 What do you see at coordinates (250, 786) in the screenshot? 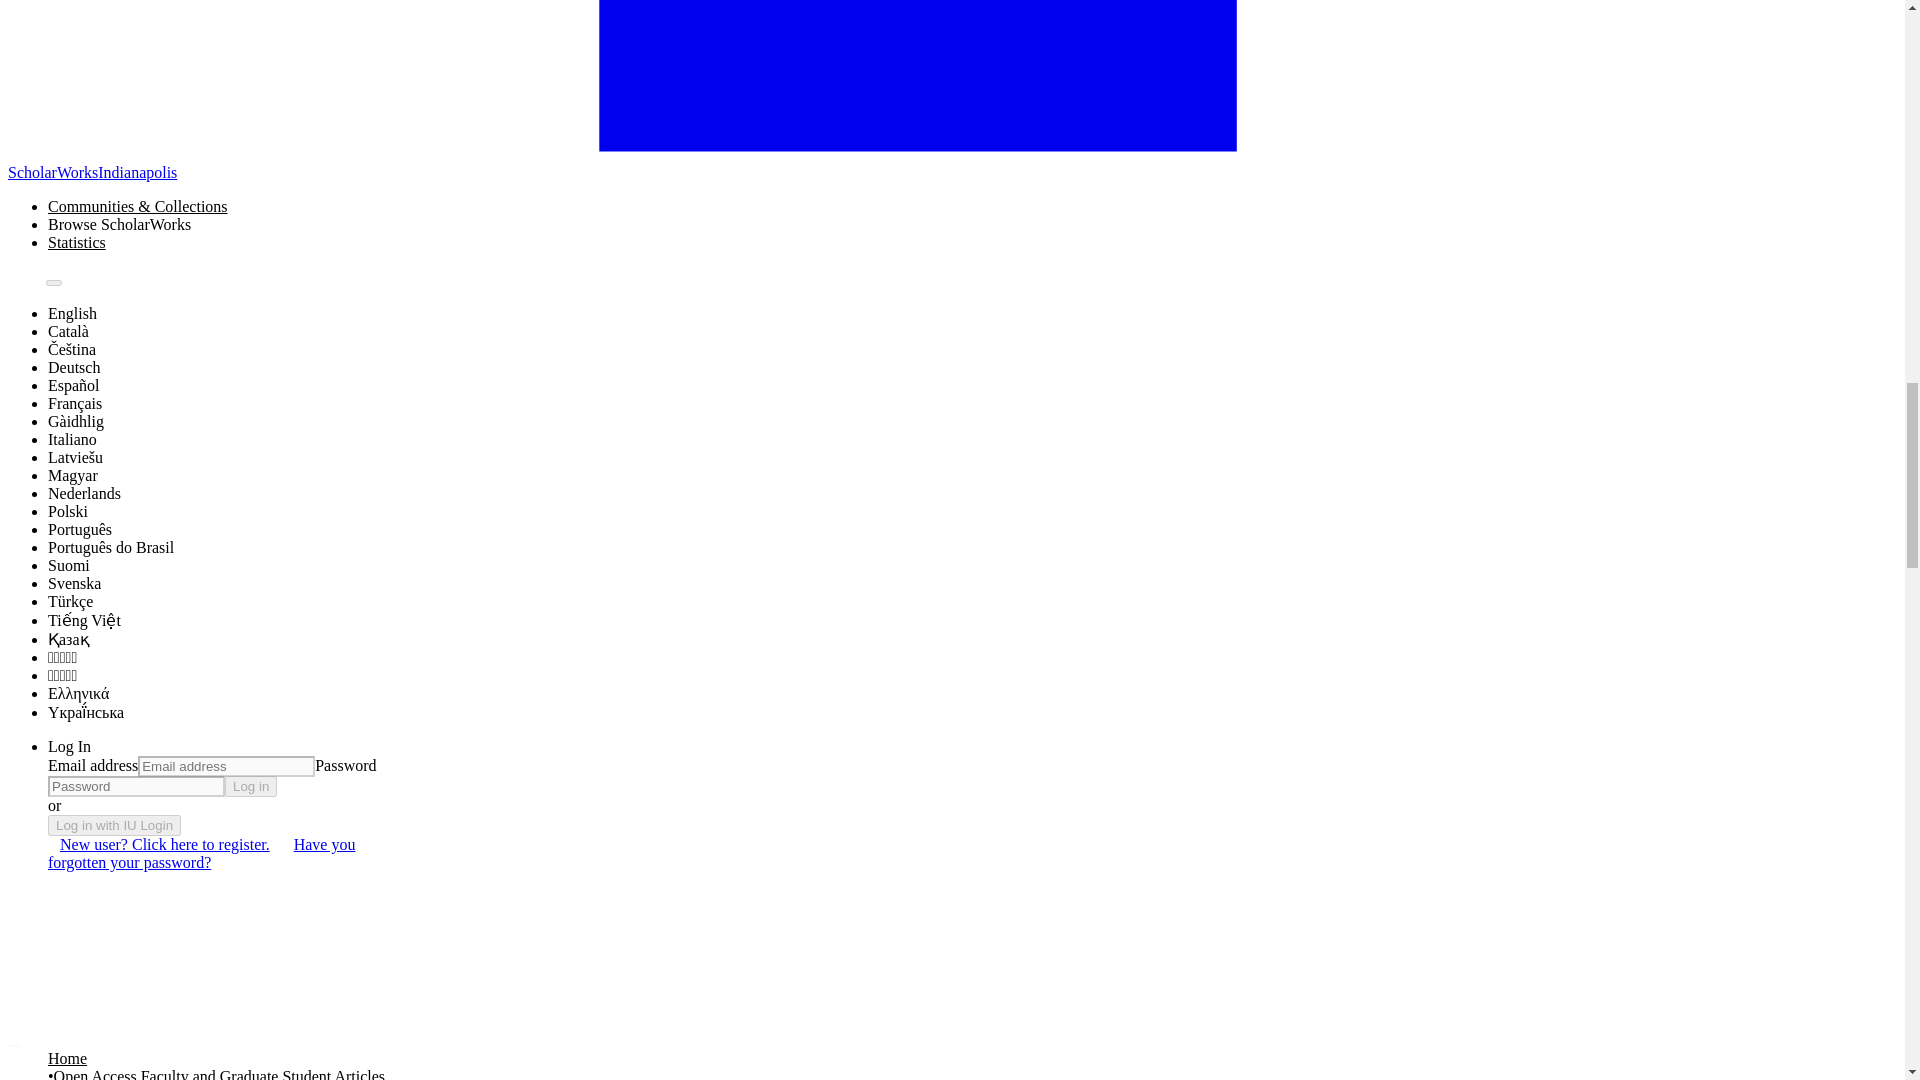
I see `Log in` at bounding box center [250, 786].